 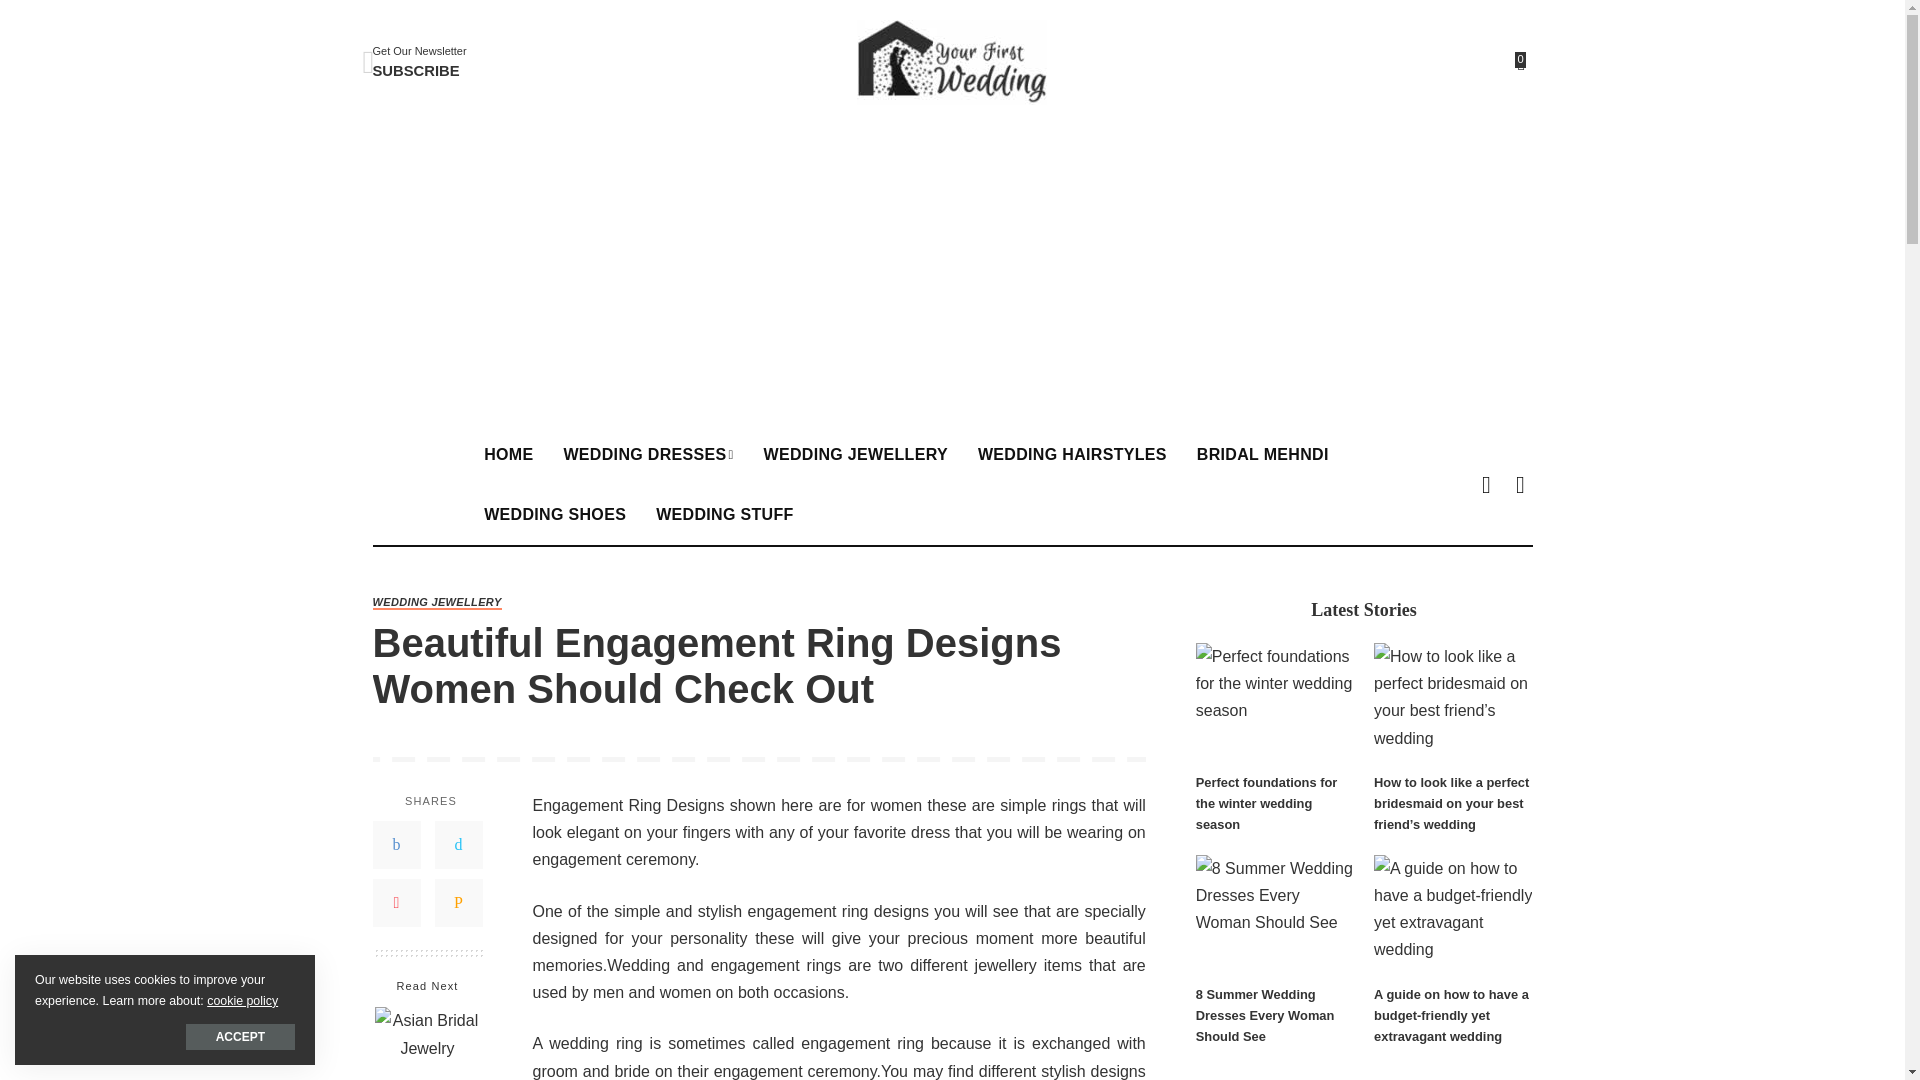 What do you see at coordinates (1072, 454) in the screenshot?
I see `WEDDING HAIRSTYLES` at bounding box center [1072, 454].